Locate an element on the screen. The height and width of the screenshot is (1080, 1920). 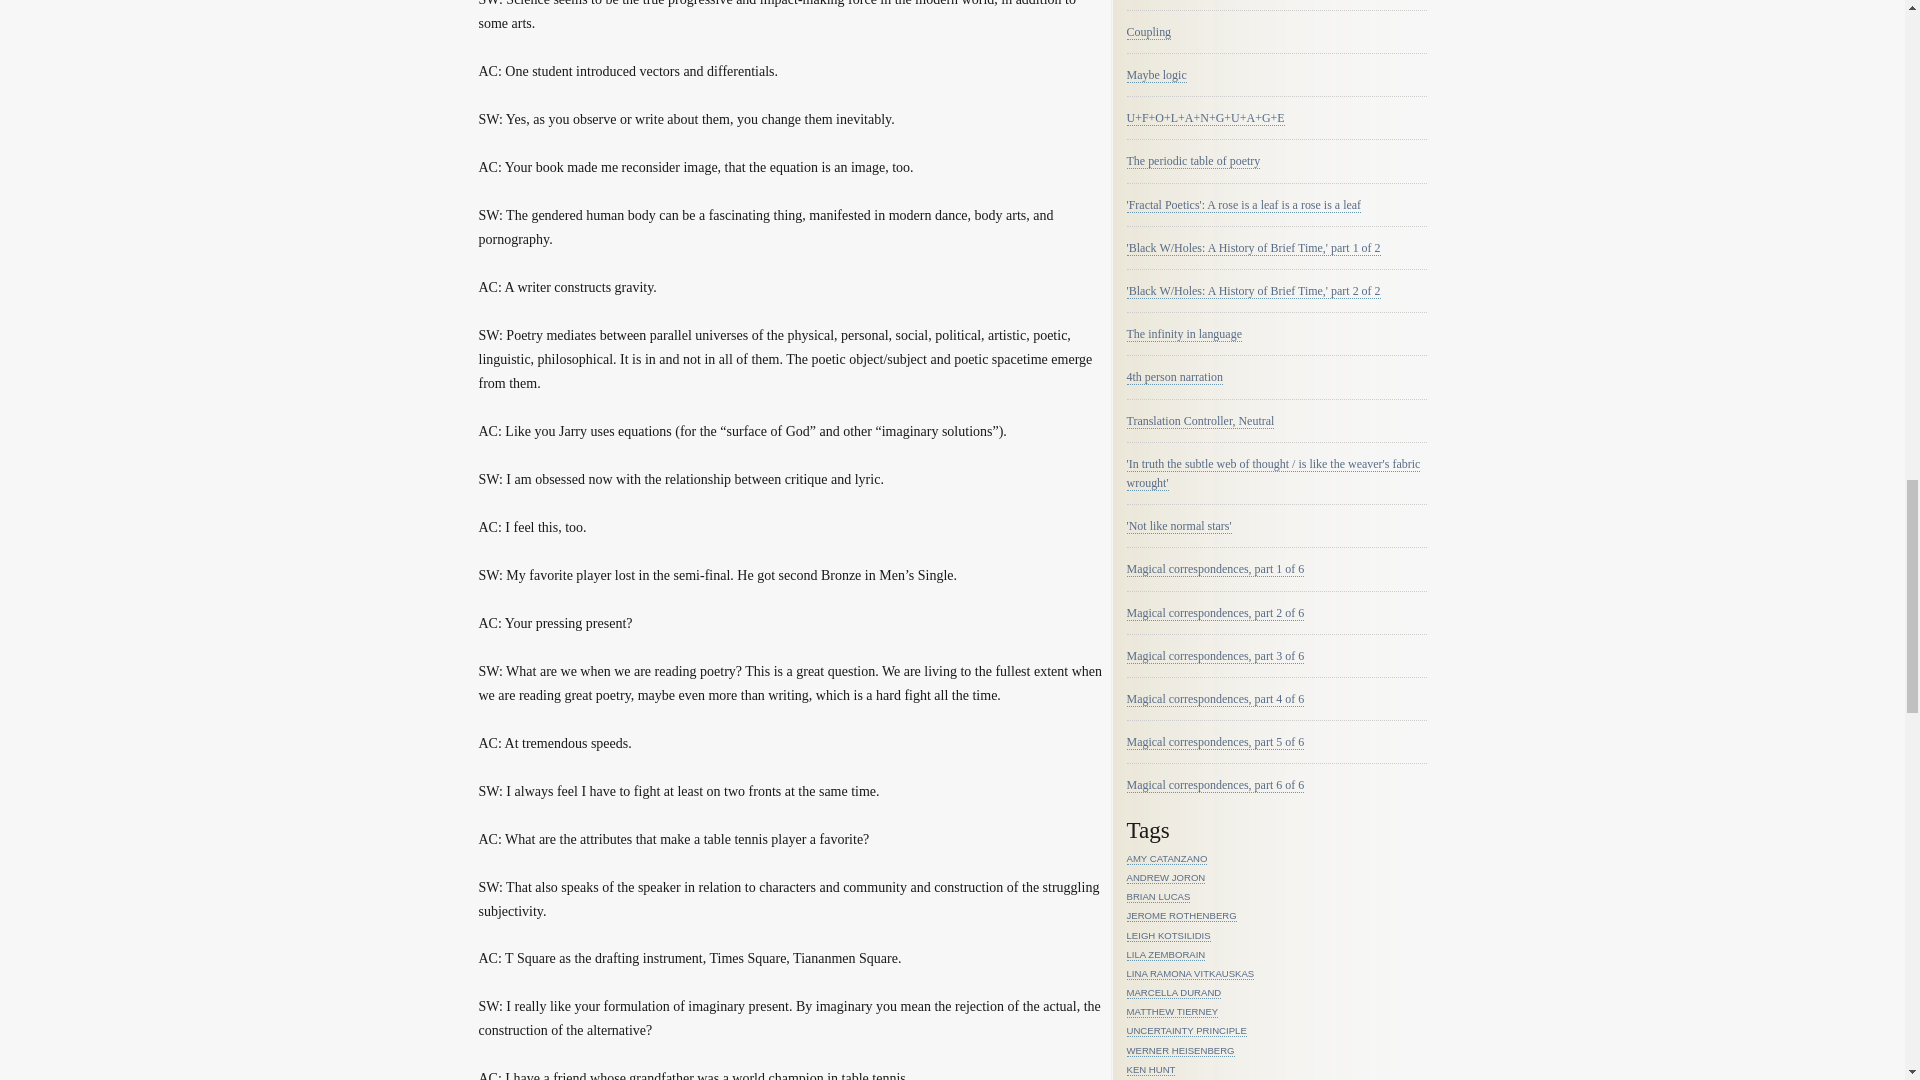
Maybe logic is located at coordinates (1156, 76).